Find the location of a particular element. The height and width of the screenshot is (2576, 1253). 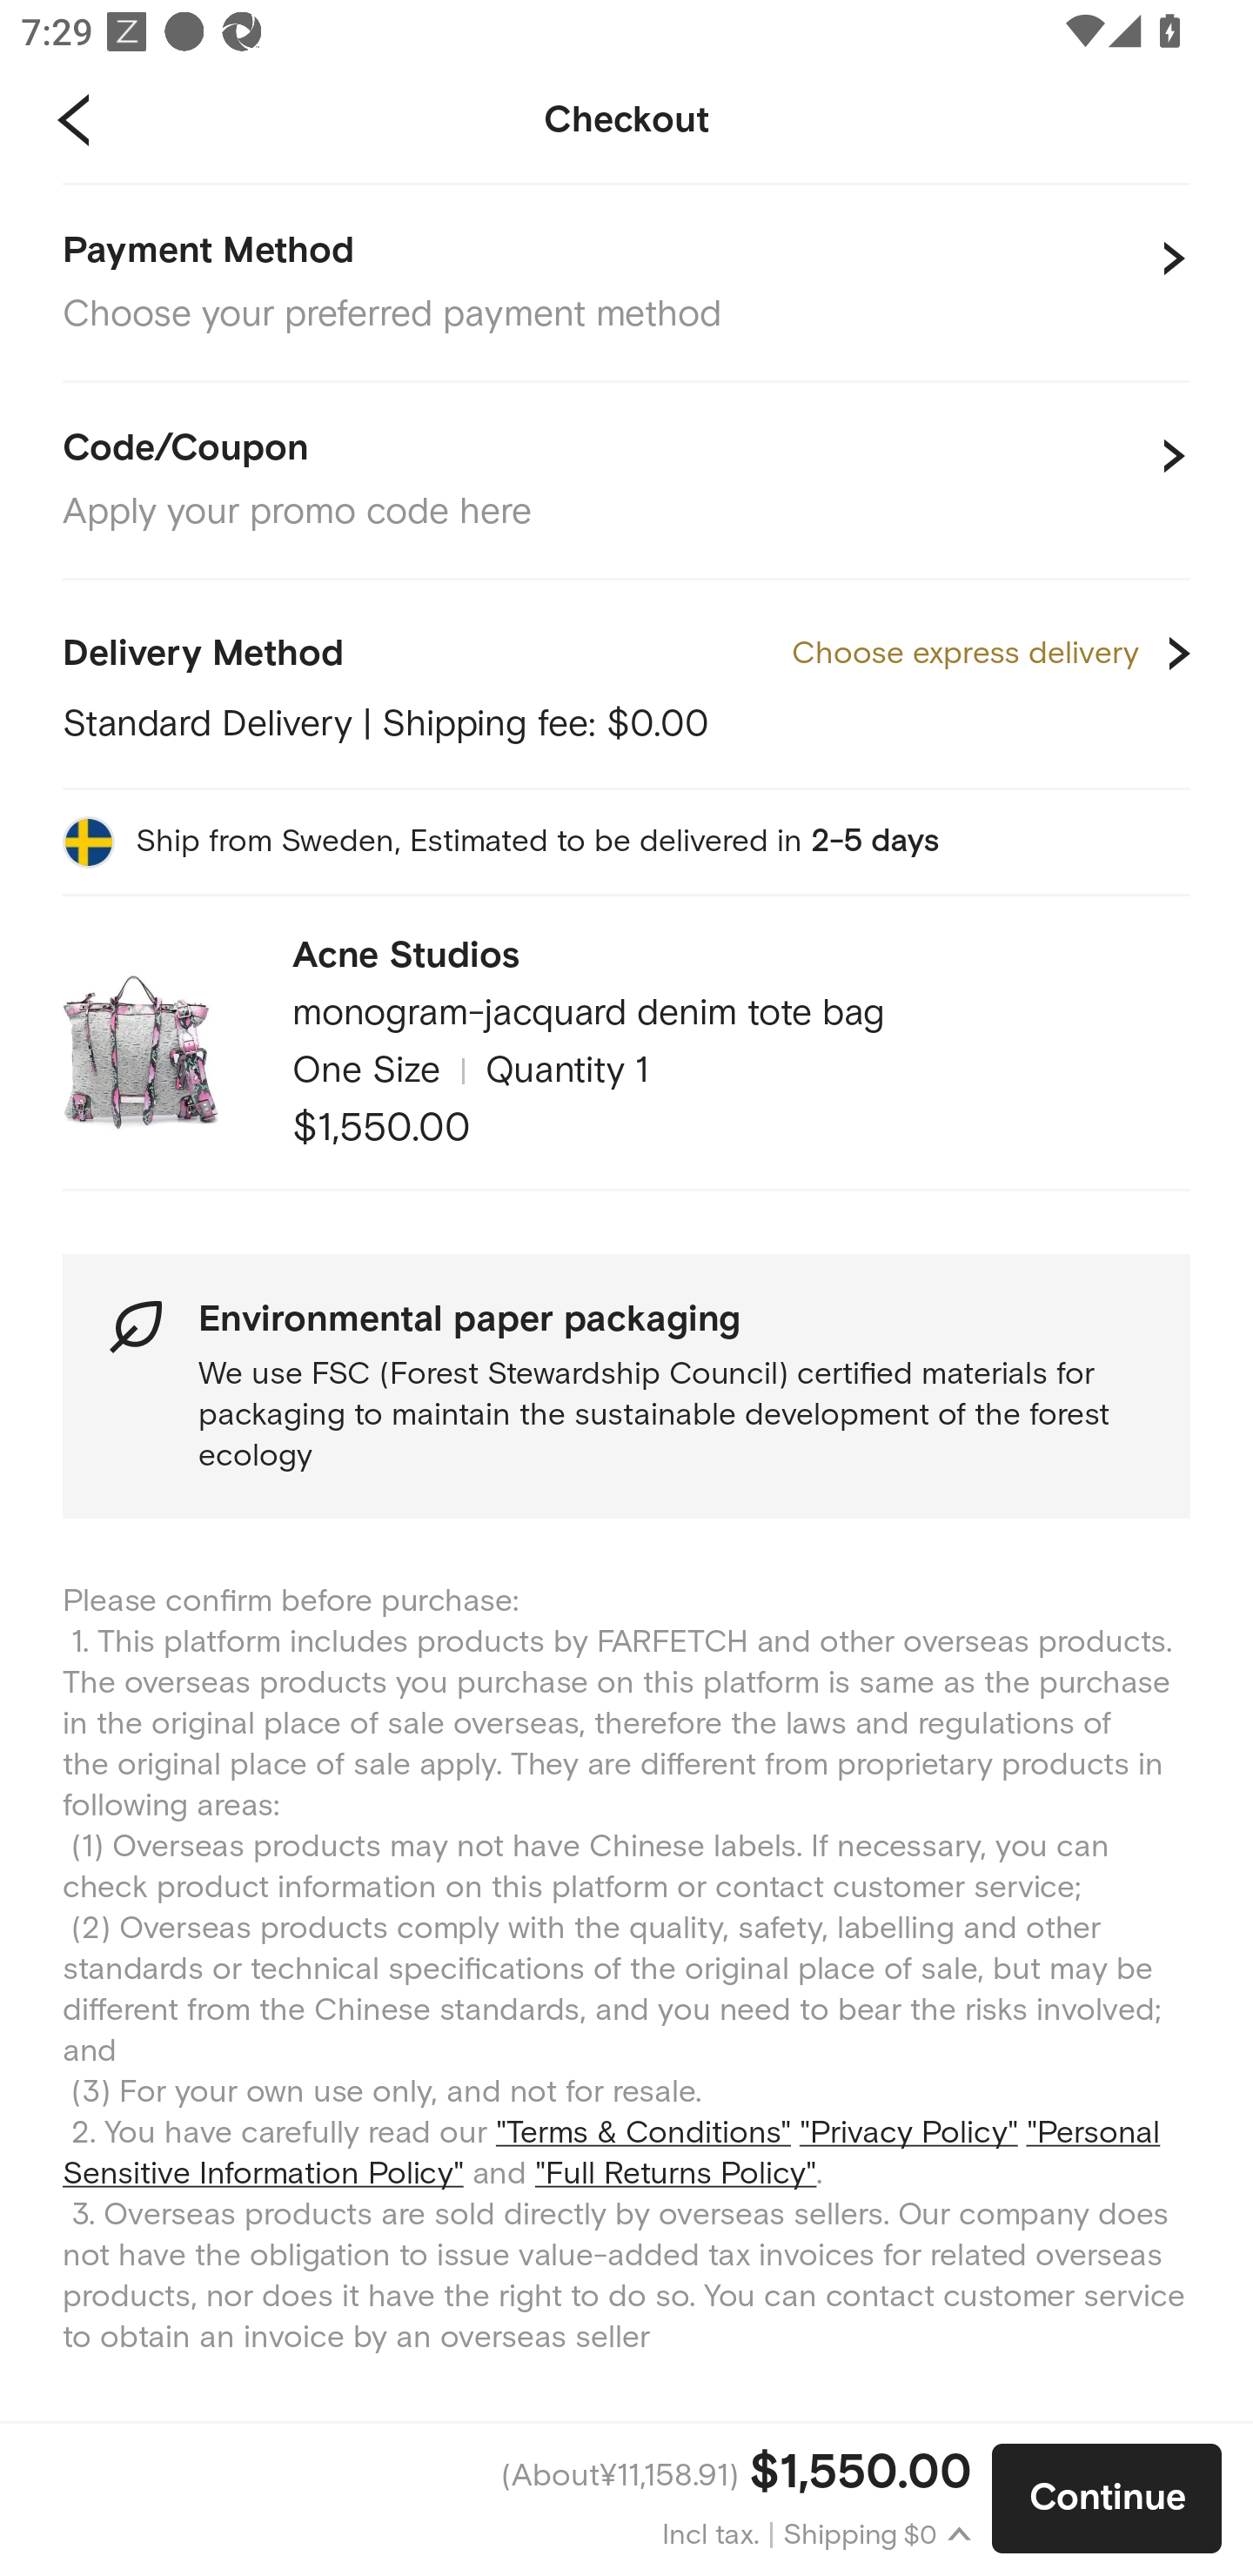

Continue is located at coordinates (1107, 2499).